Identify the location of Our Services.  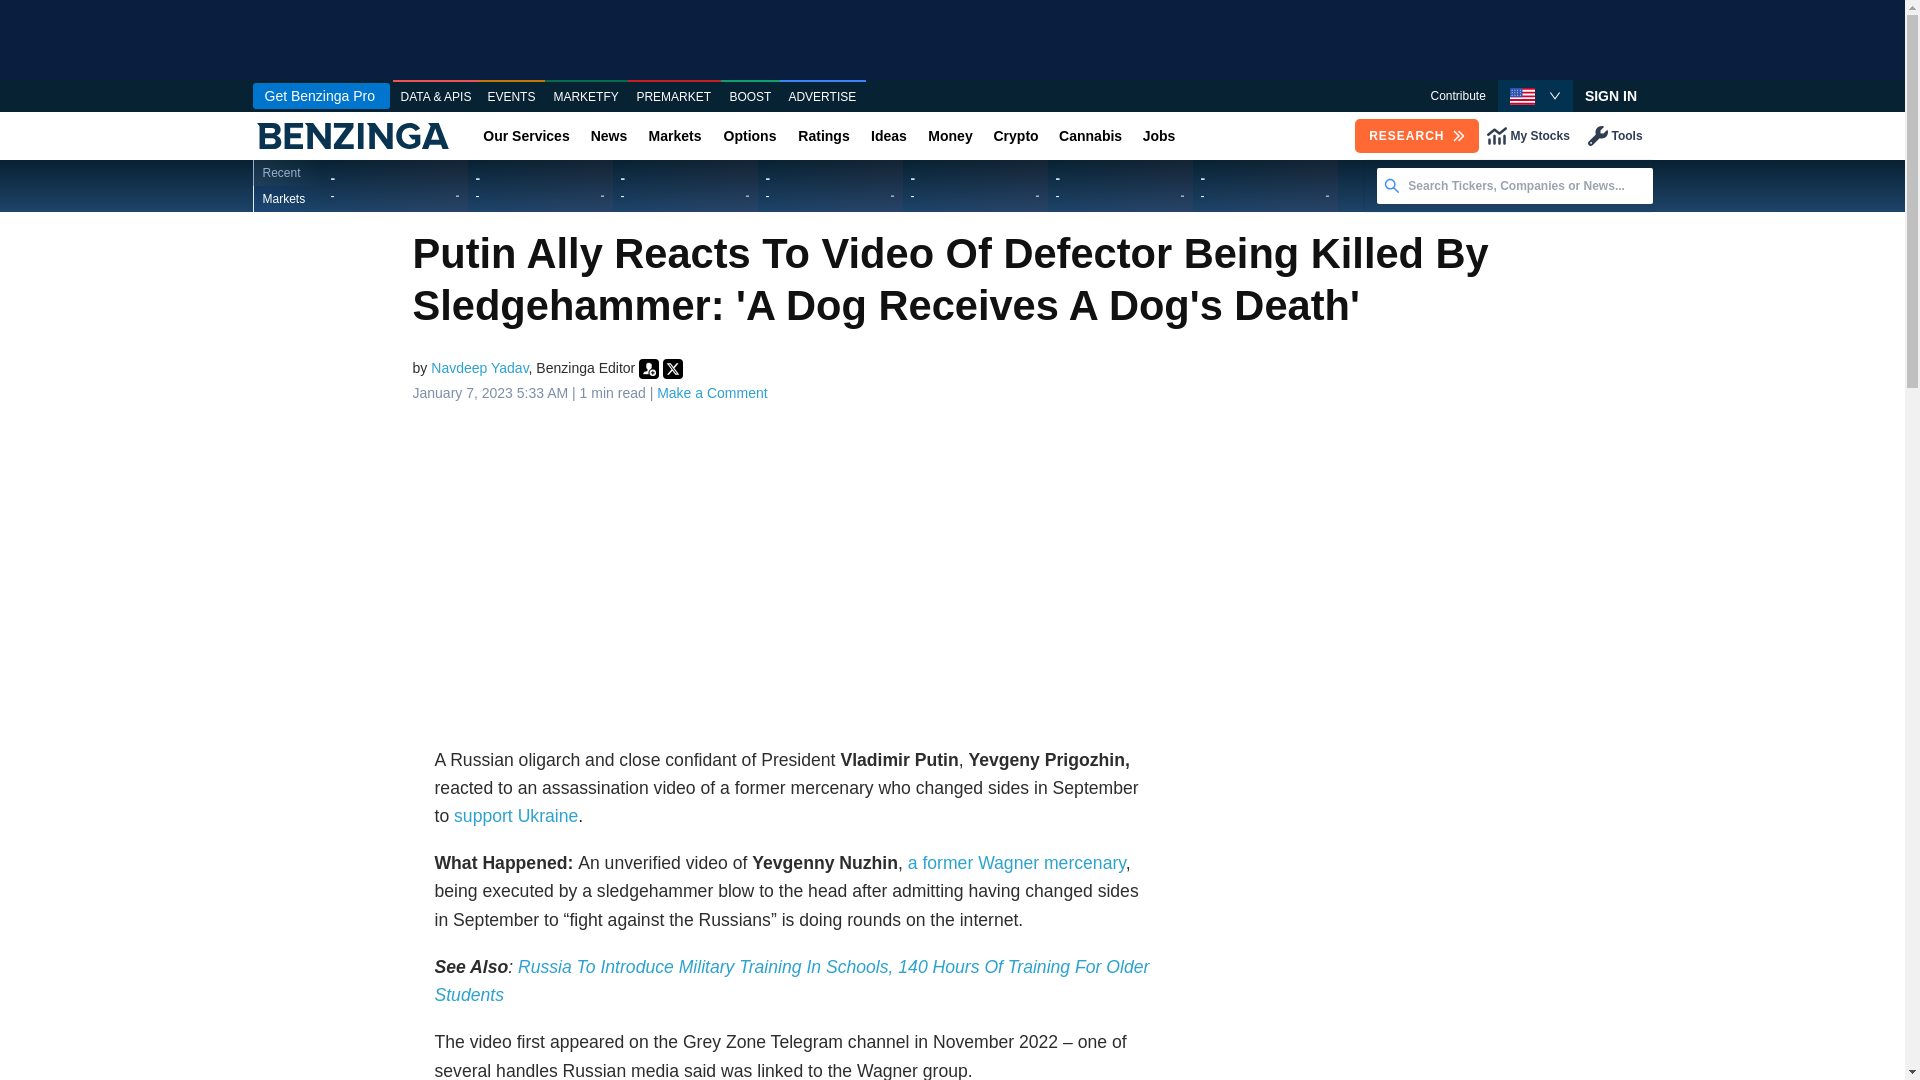
(526, 136).